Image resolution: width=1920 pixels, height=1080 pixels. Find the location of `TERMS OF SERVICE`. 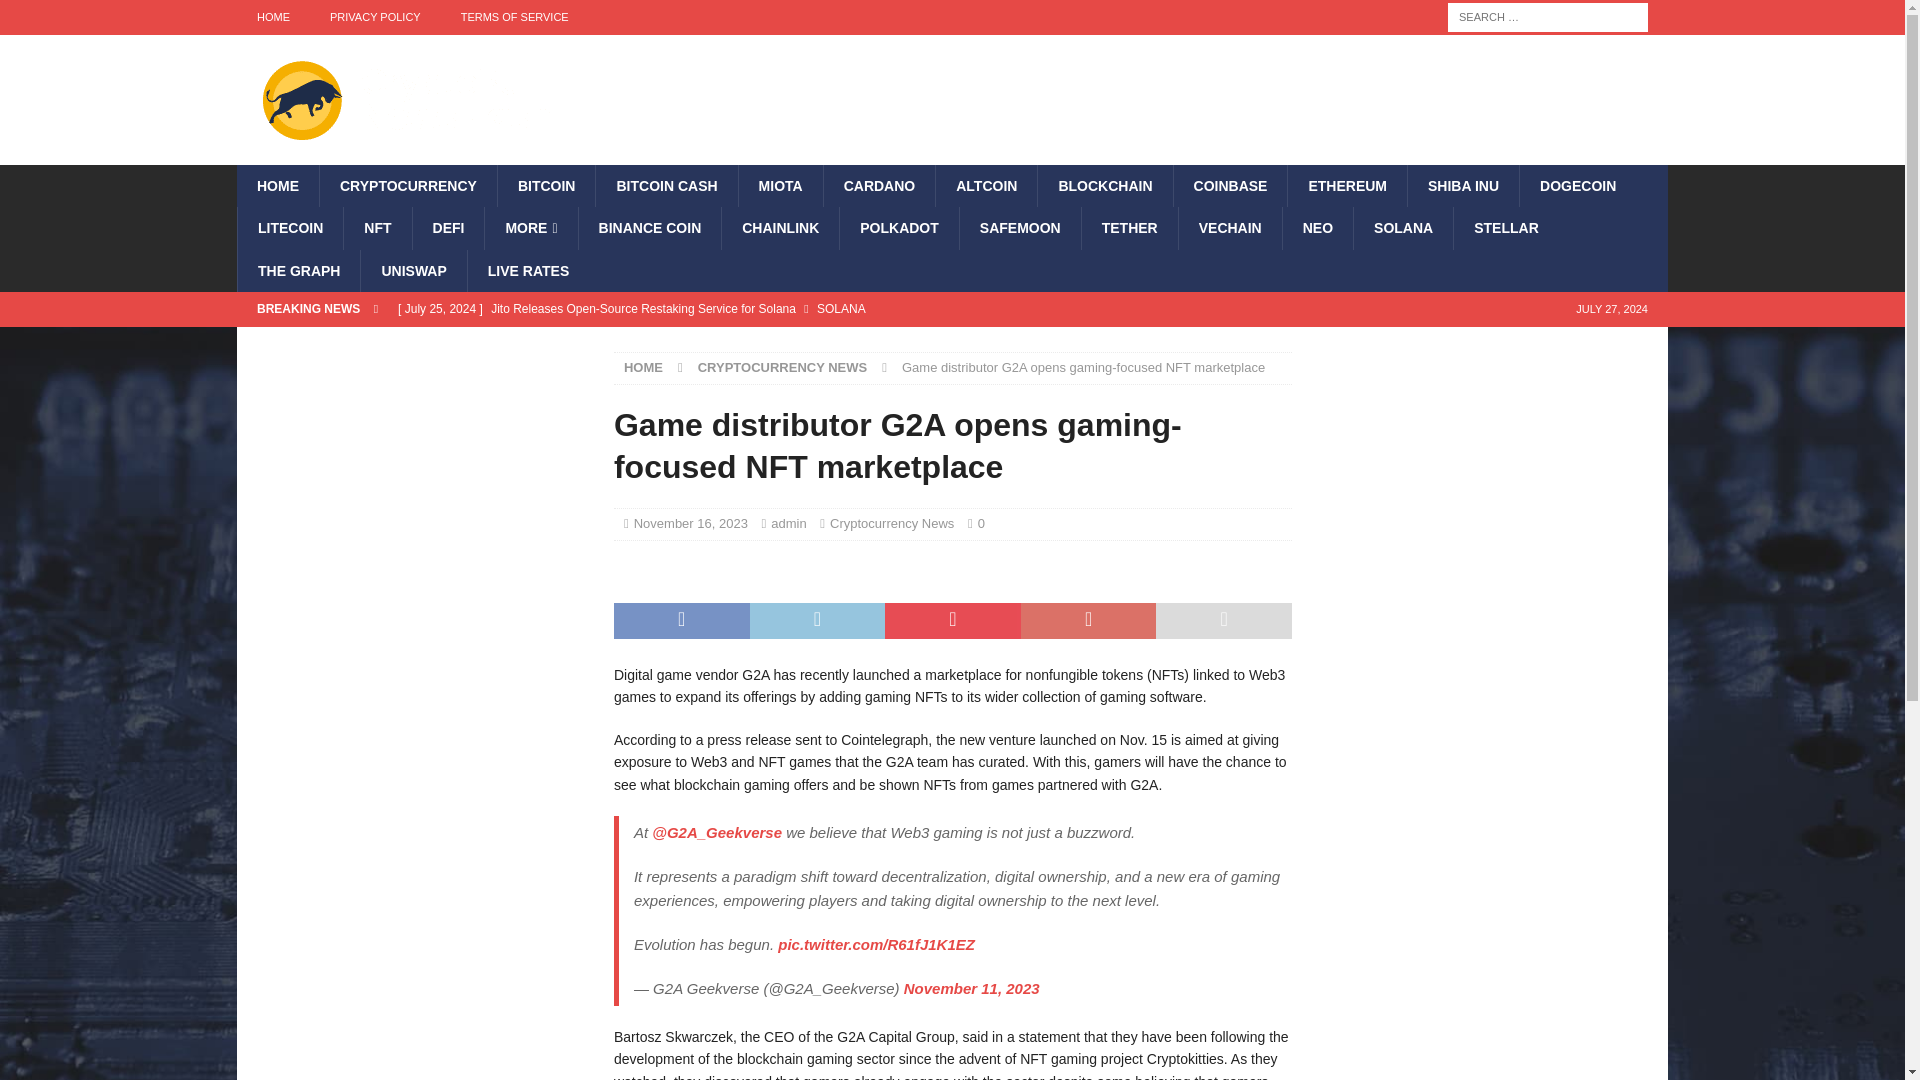

TERMS OF SERVICE is located at coordinates (515, 17).